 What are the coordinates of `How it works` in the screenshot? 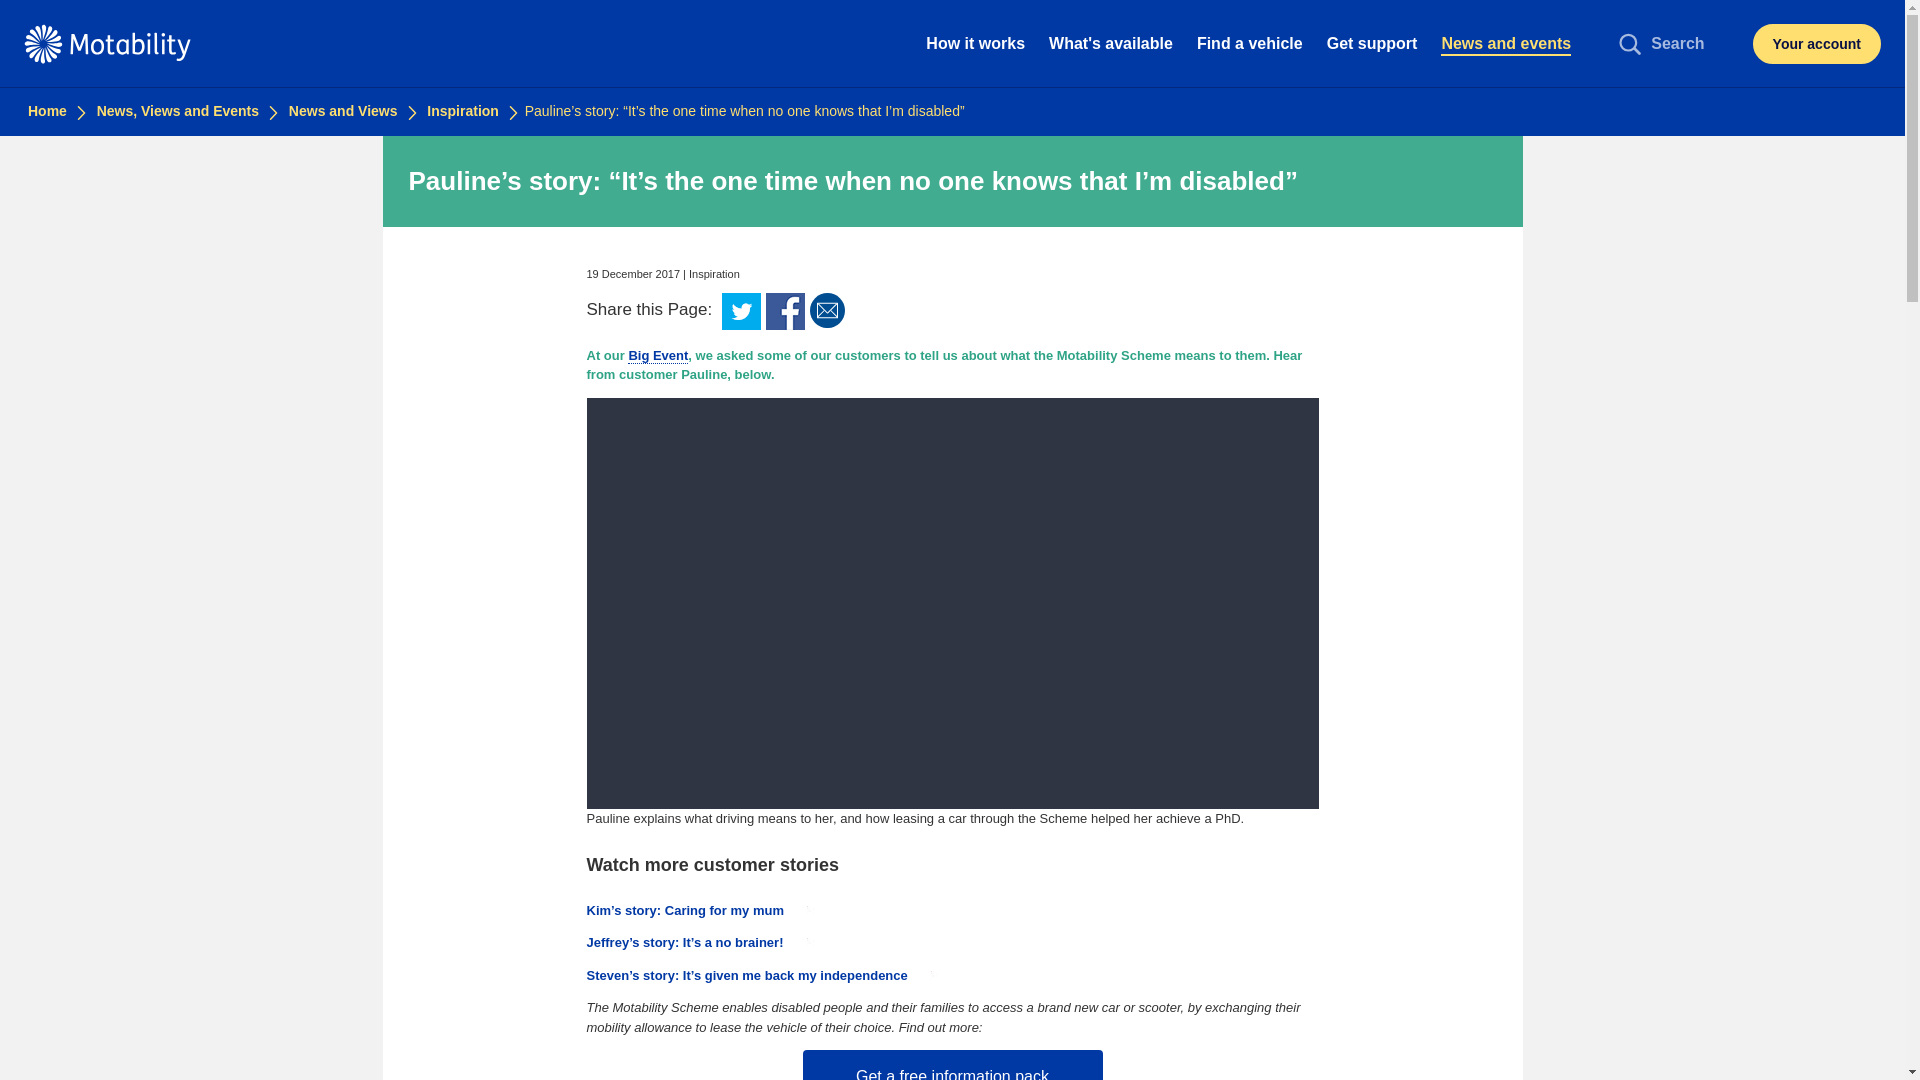 It's located at (974, 43).